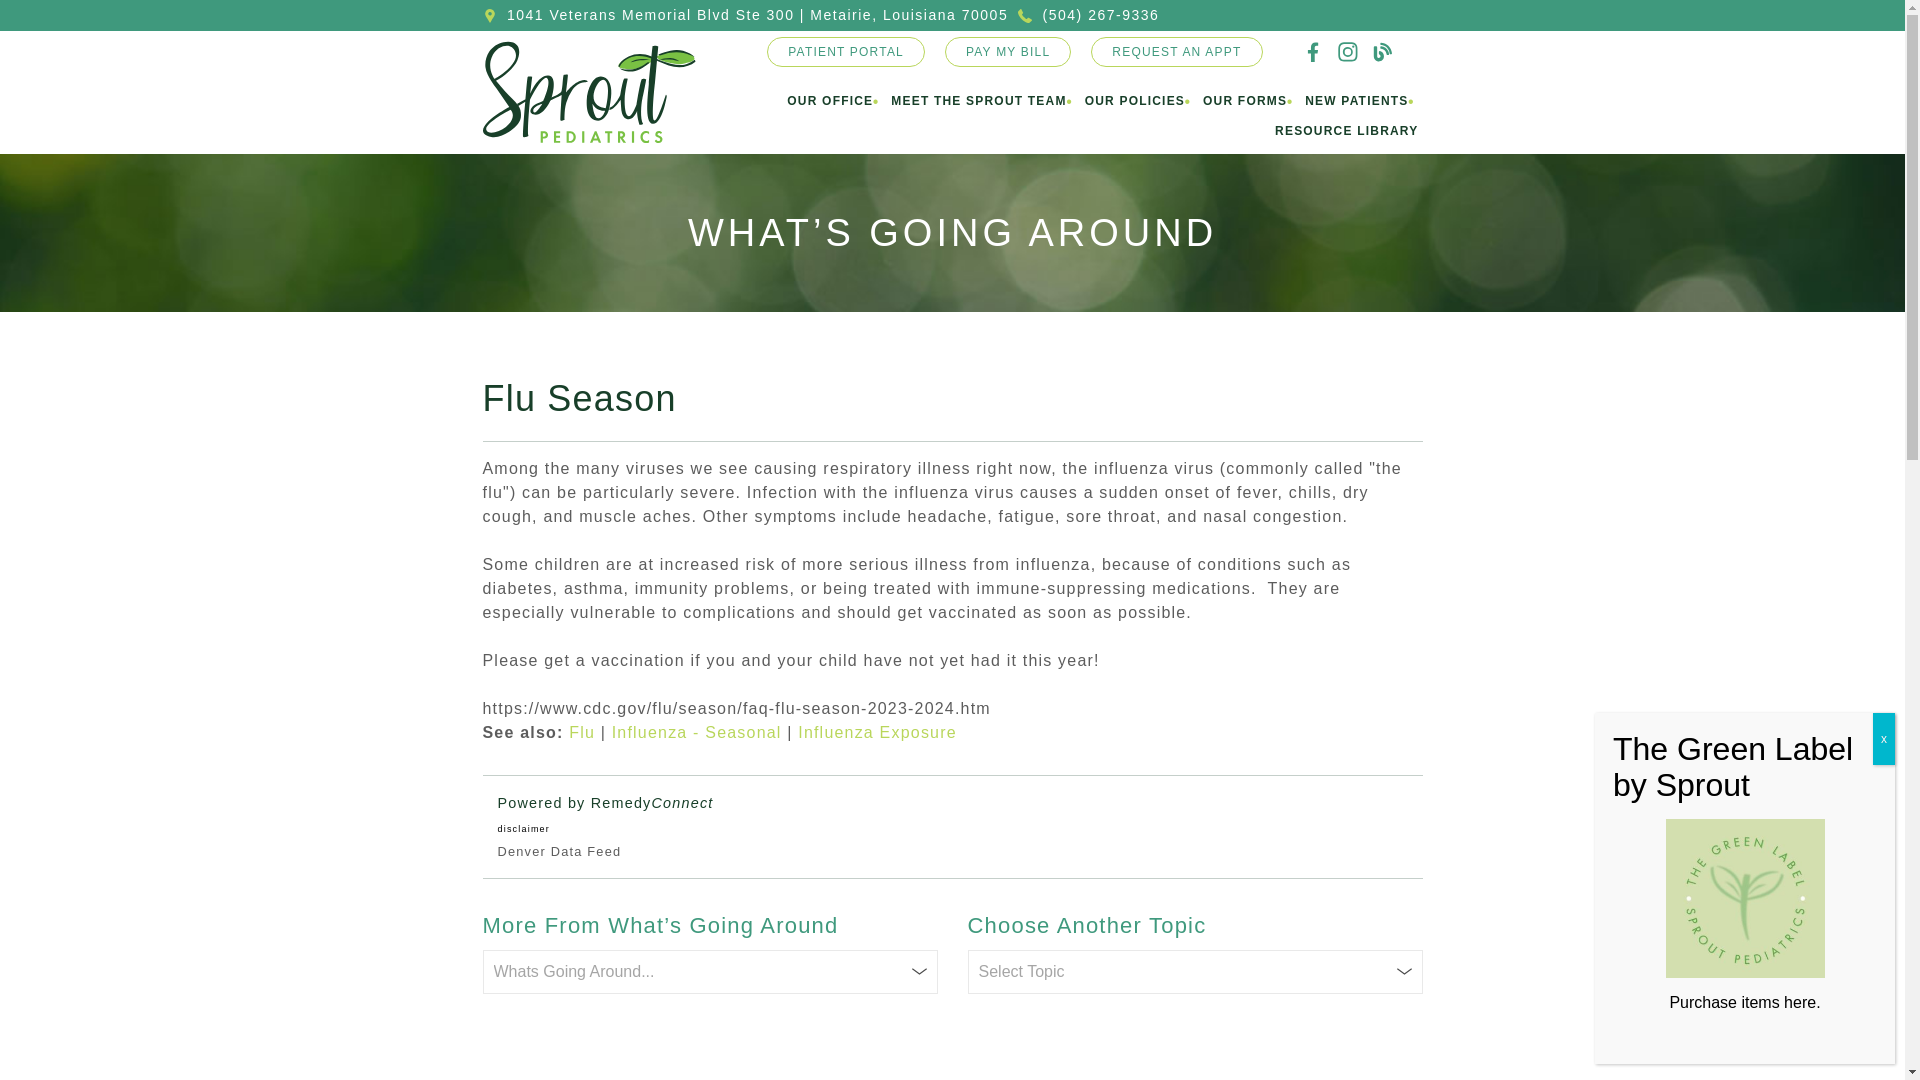 The height and width of the screenshot is (1080, 1920). Describe the element at coordinates (877, 732) in the screenshot. I see `Influenza Exposure` at that location.